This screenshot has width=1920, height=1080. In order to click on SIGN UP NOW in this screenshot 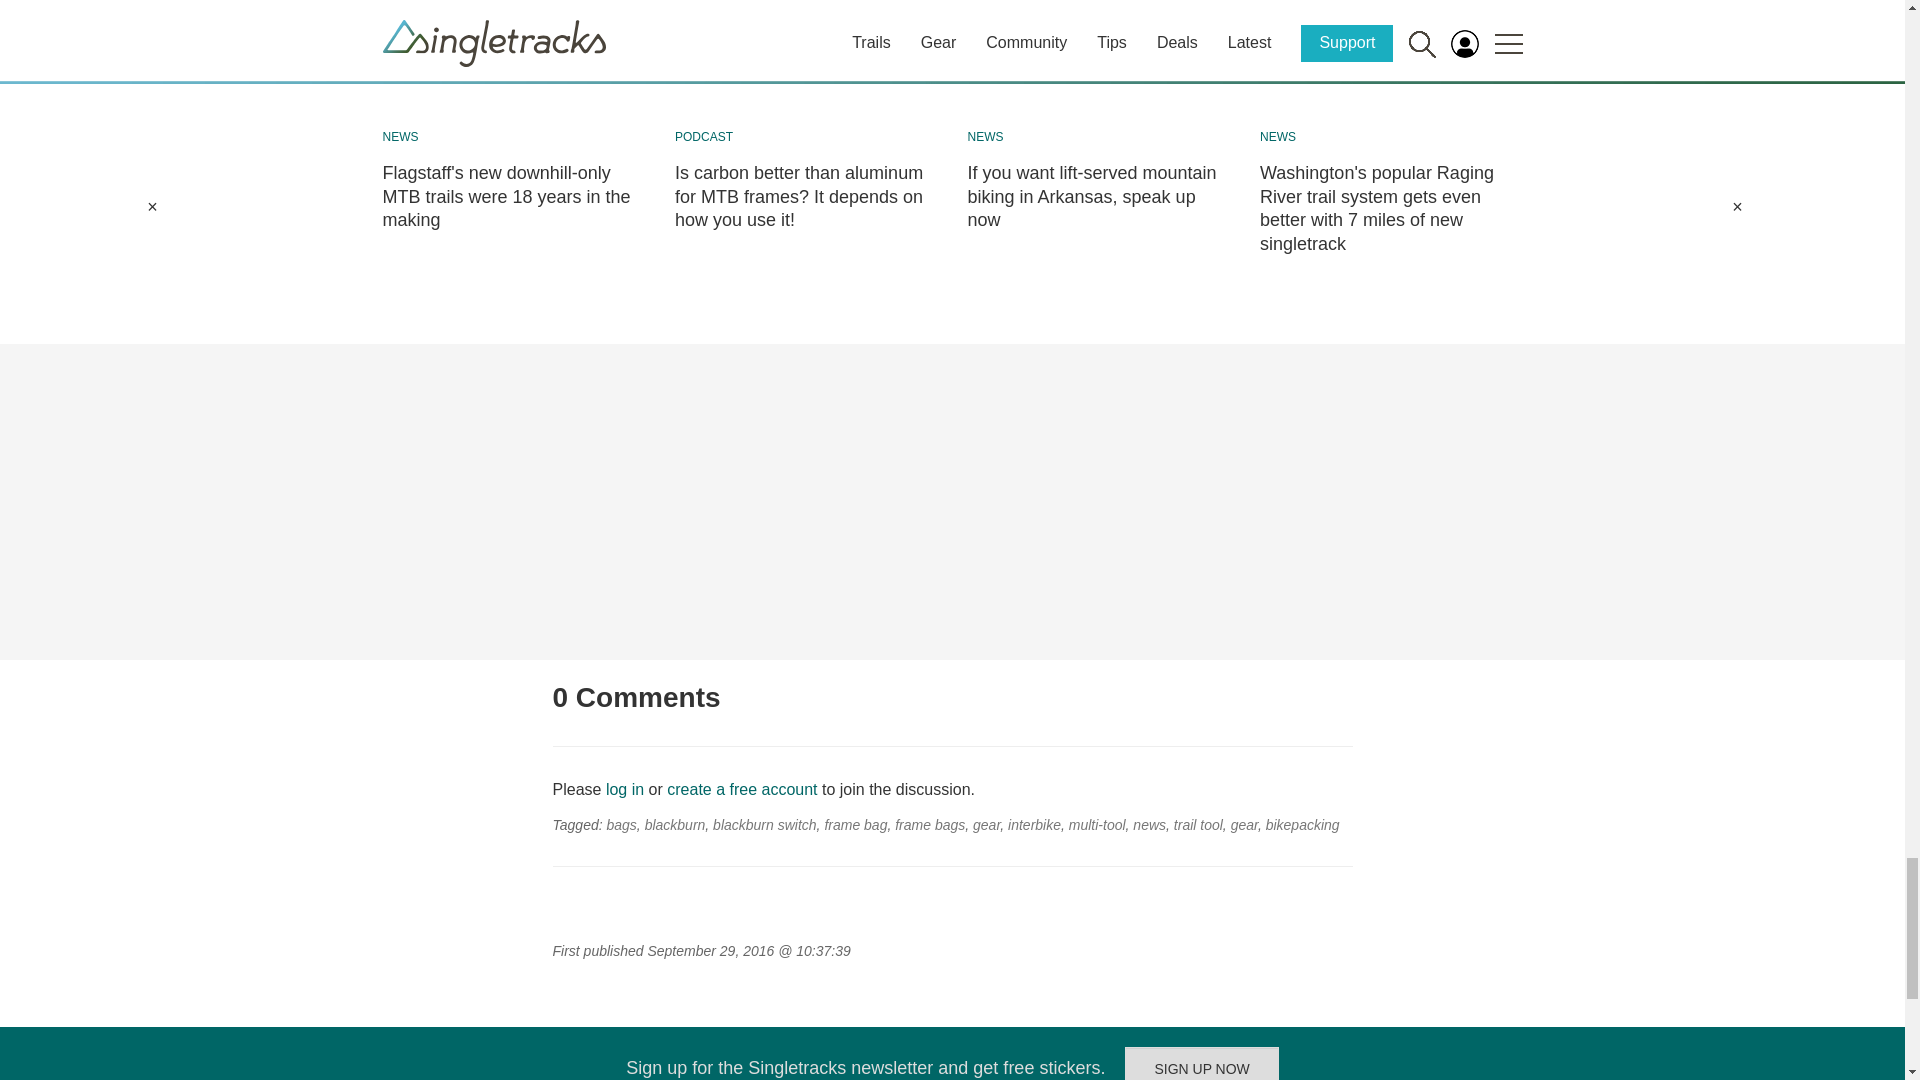, I will do `click(1202, 1063)`.